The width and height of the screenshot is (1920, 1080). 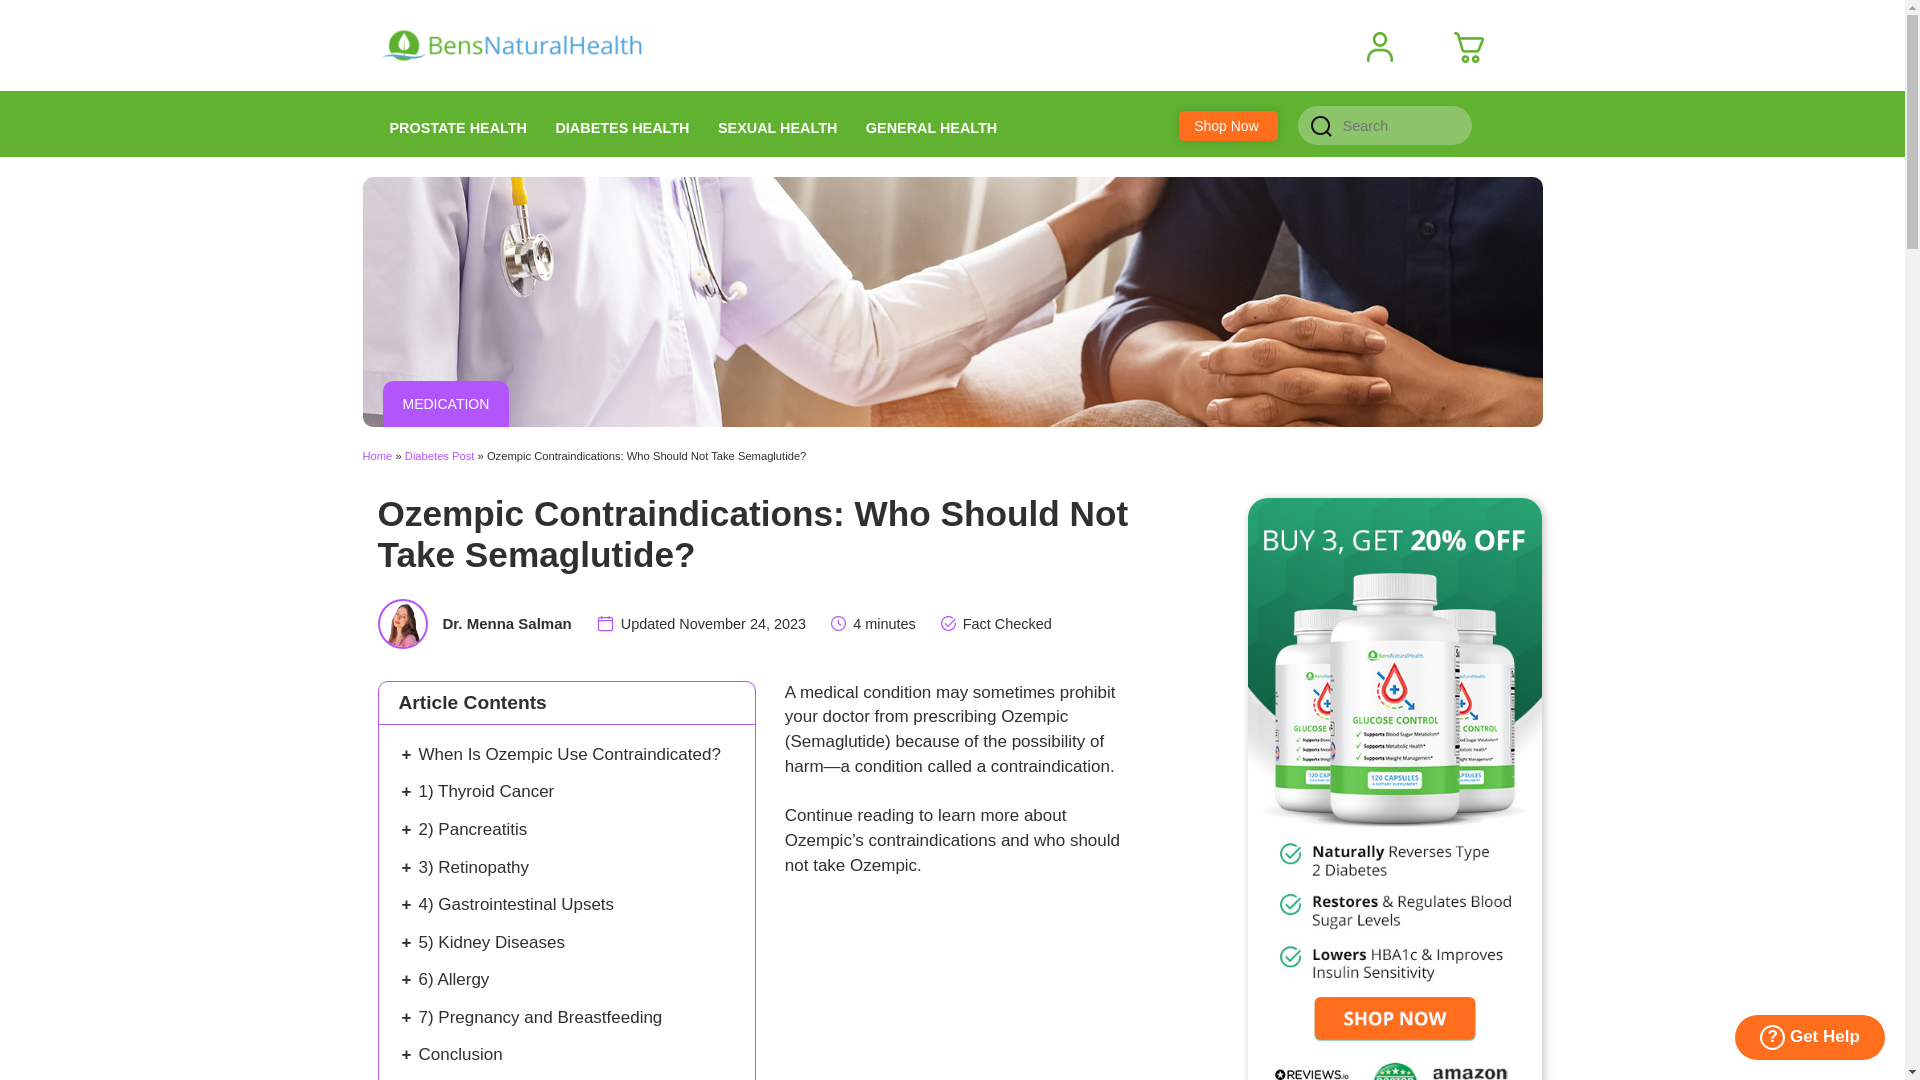 I want to click on PROSTATE HEALTH, so click(x=458, y=123).